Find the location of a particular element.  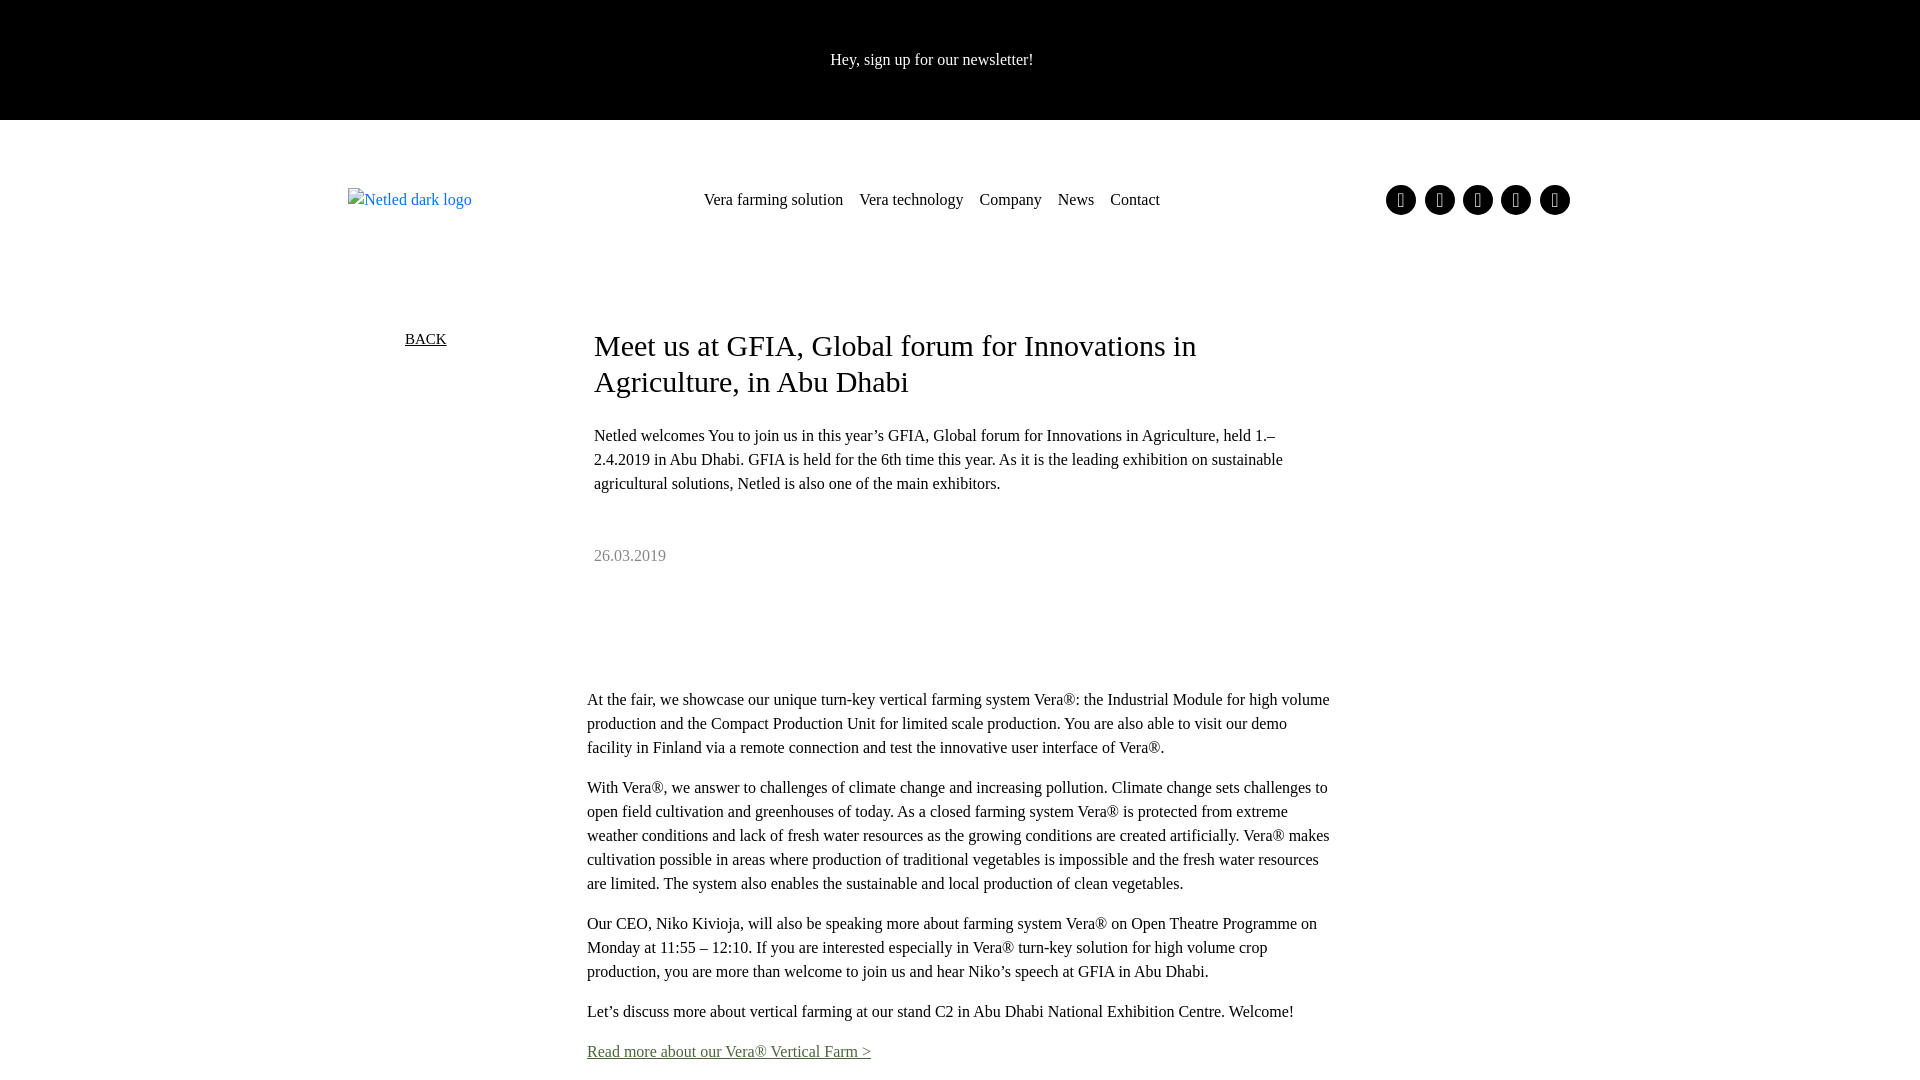

Hey, sign up for our newsletter! is located at coordinates (958, 60).